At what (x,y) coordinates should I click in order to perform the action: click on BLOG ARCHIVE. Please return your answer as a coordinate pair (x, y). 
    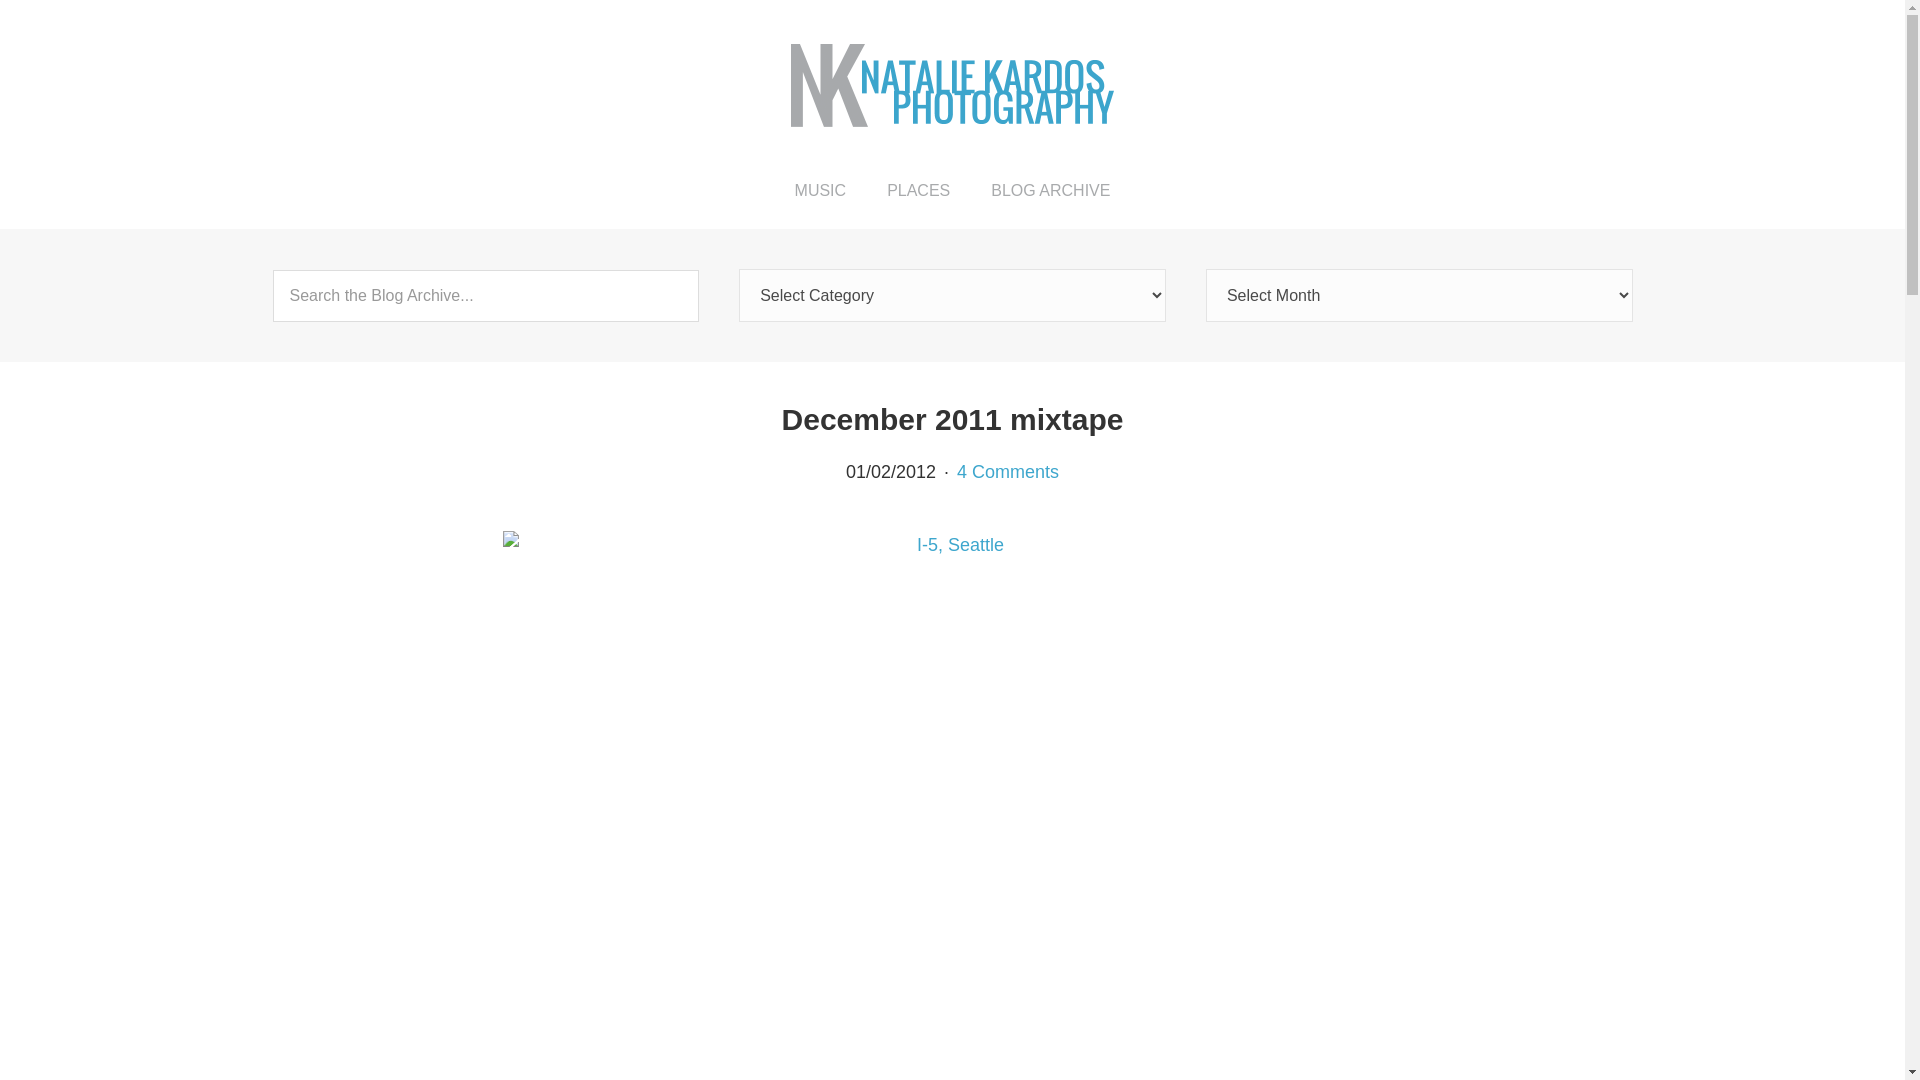
    Looking at the image, I should click on (1050, 190).